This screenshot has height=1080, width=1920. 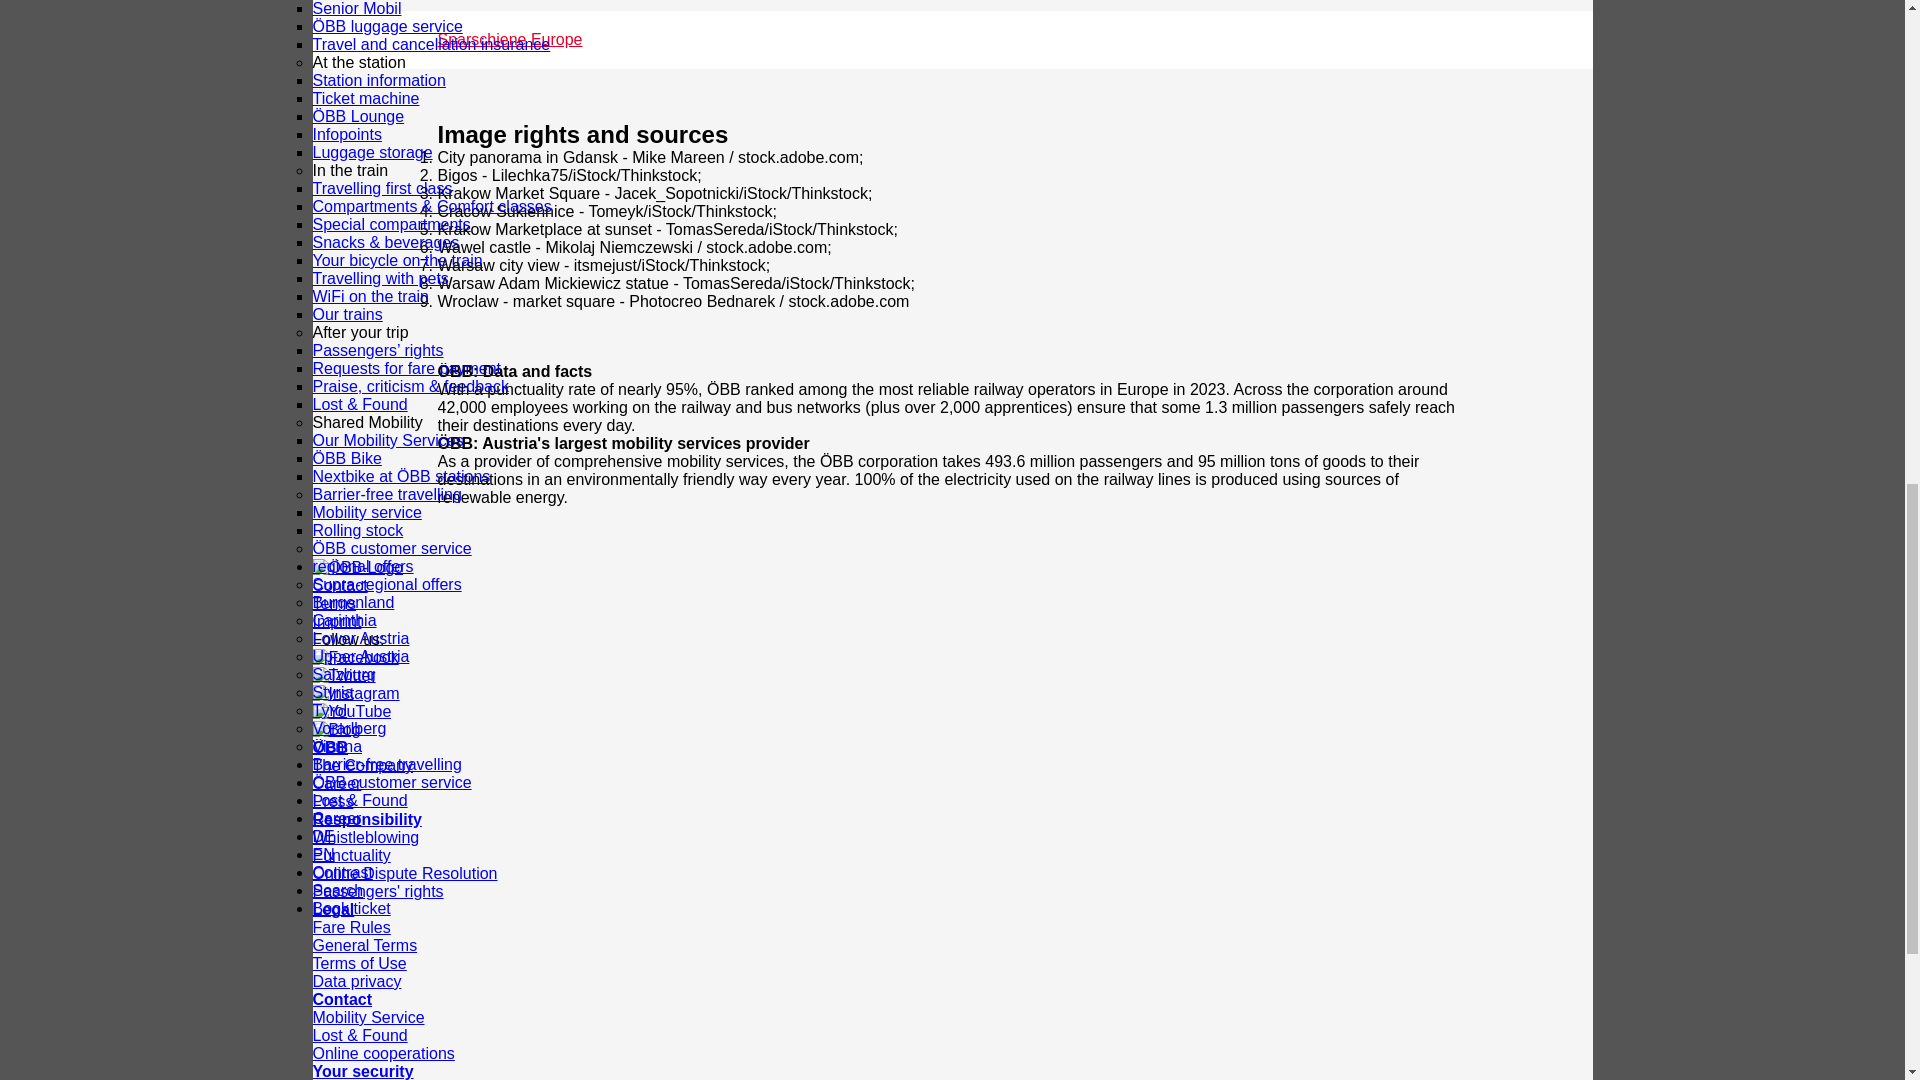 I want to click on External website, so click(x=336, y=818).